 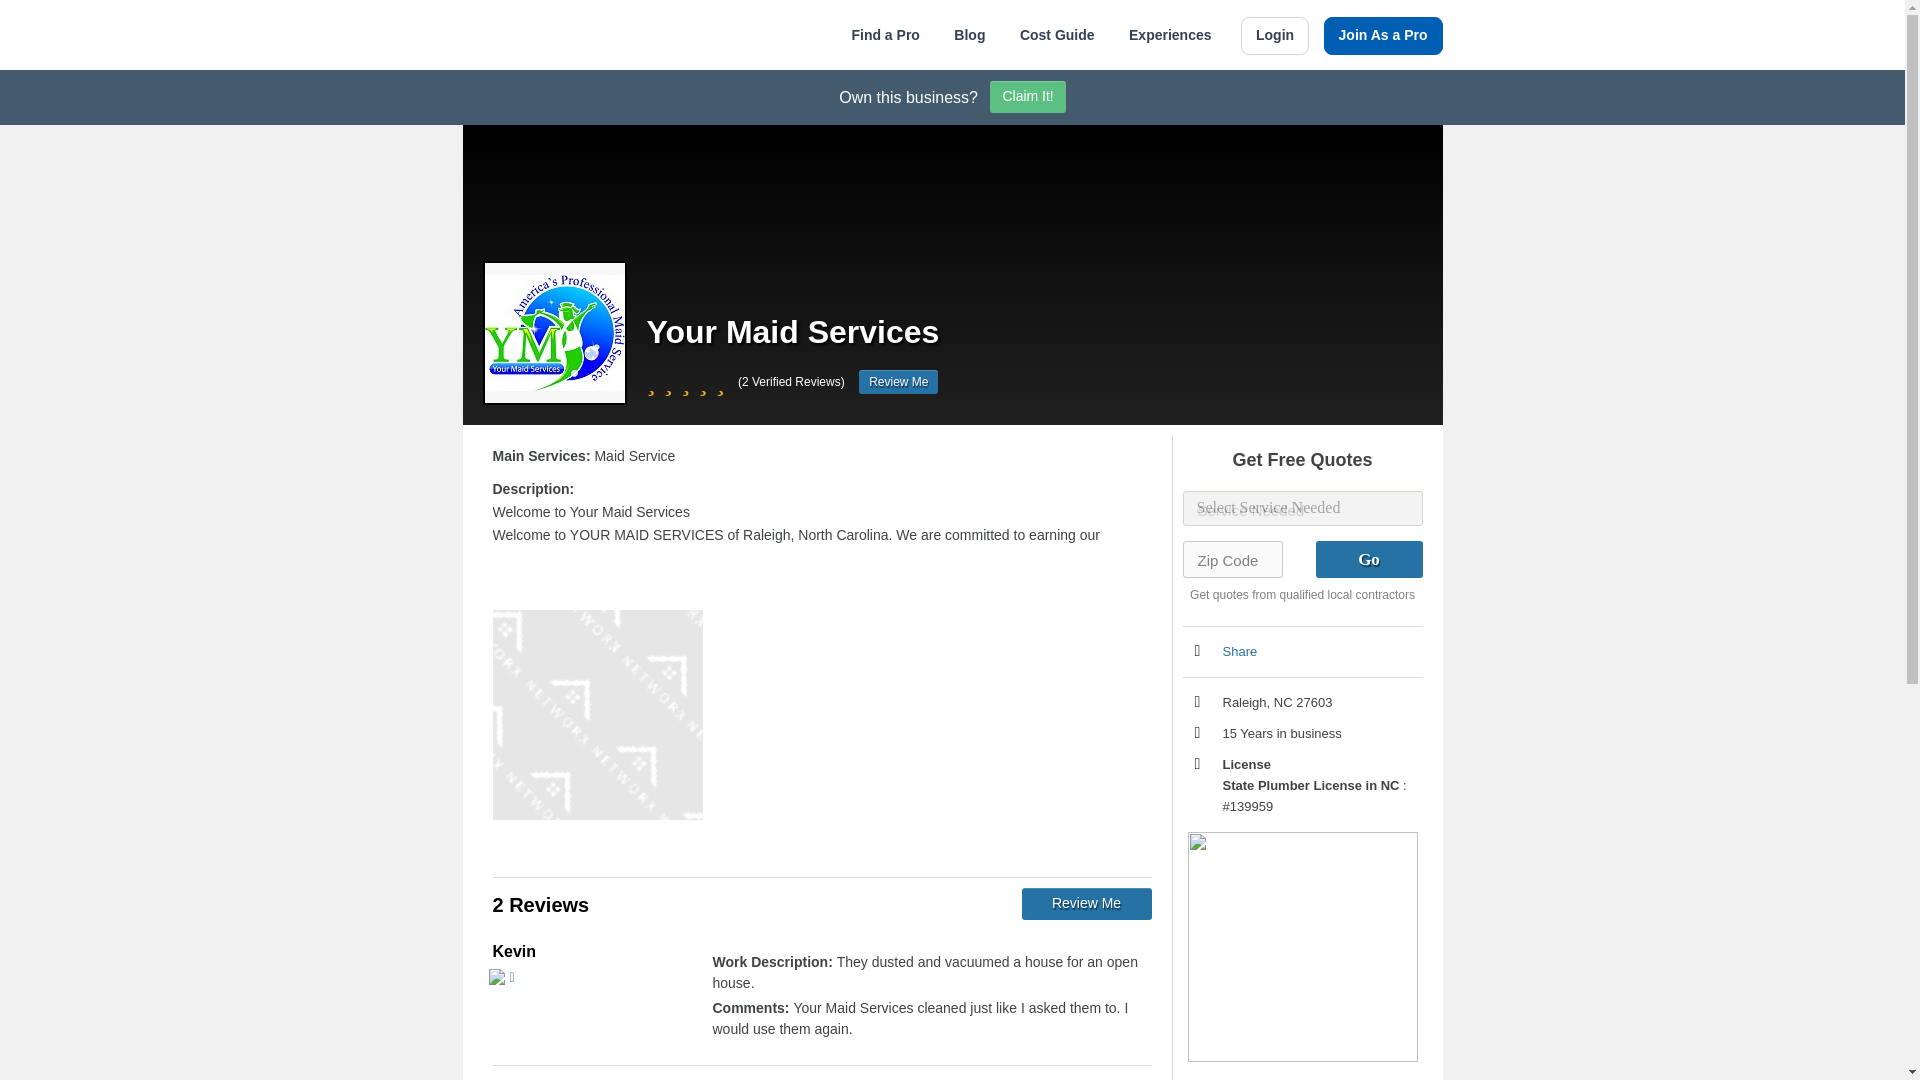 I want to click on Review Me, so click(x=1086, y=904).